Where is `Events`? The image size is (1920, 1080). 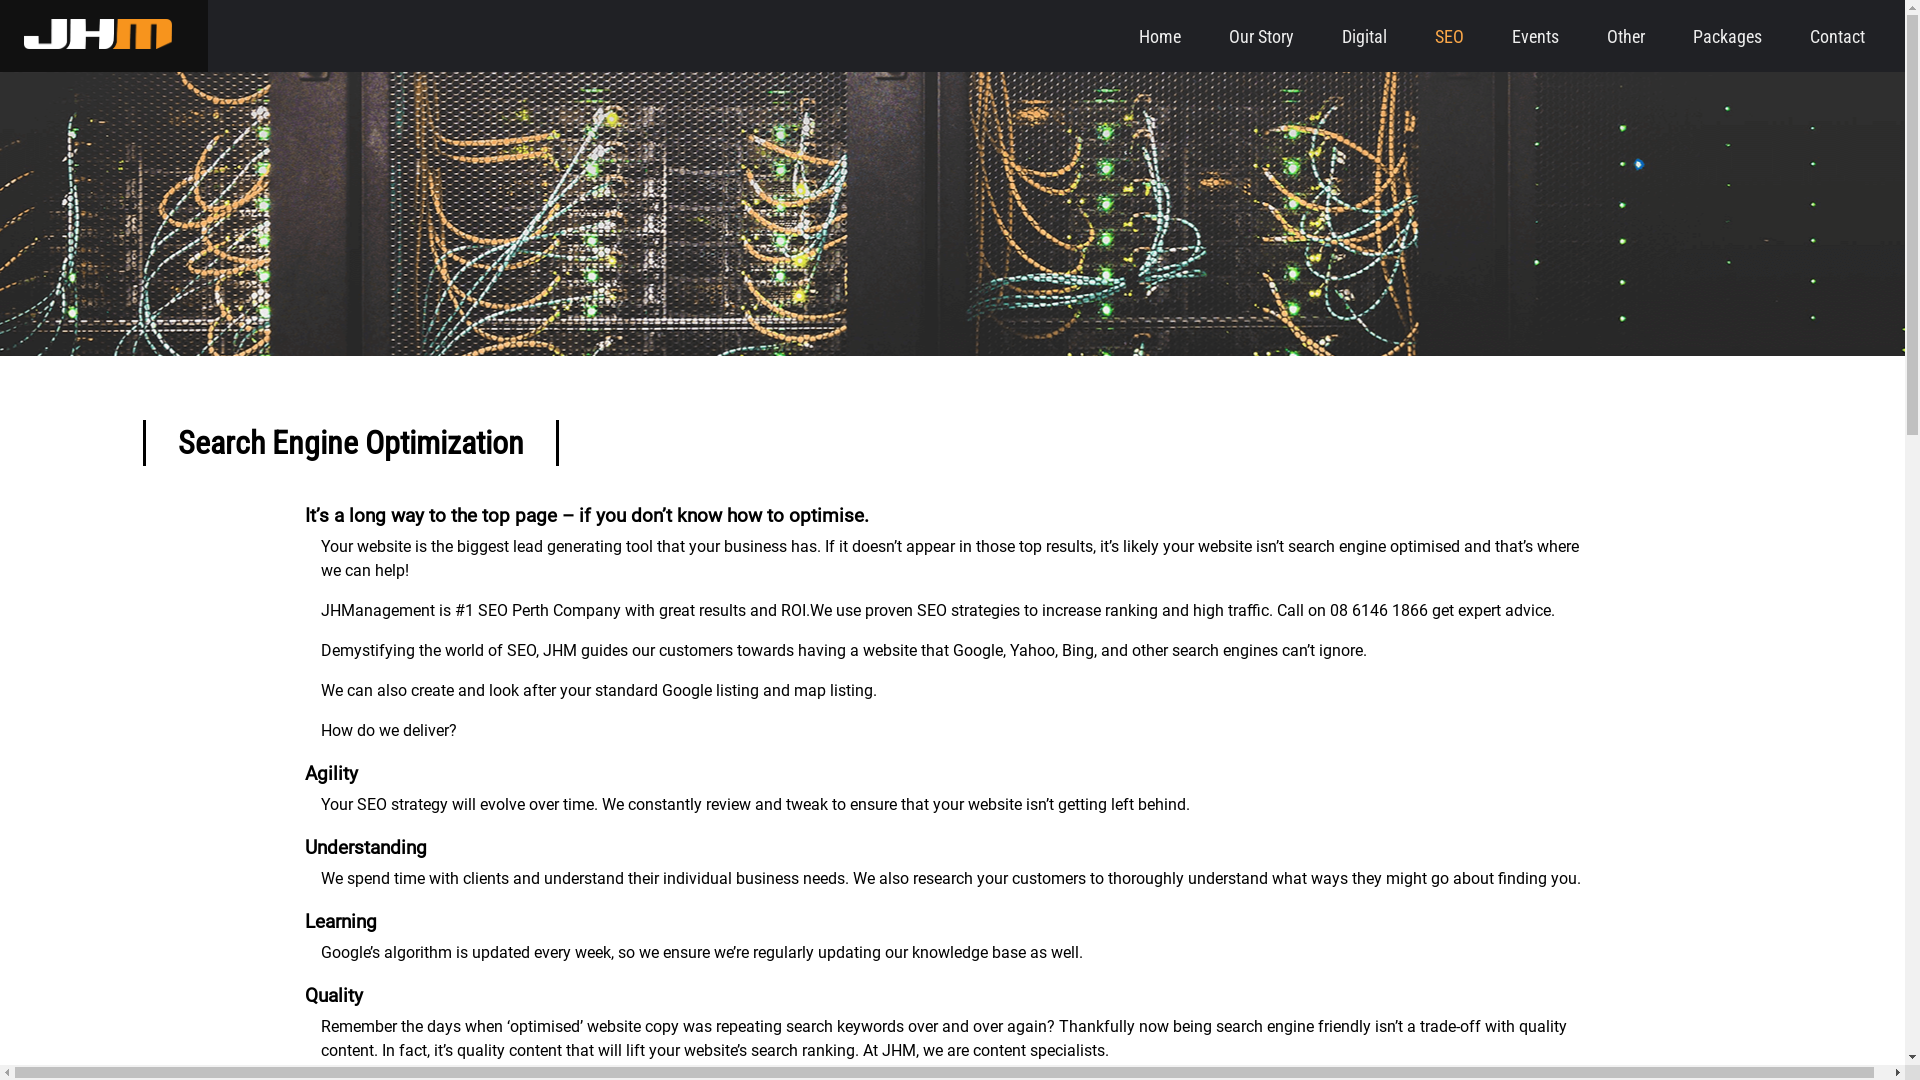 Events is located at coordinates (1536, 36).